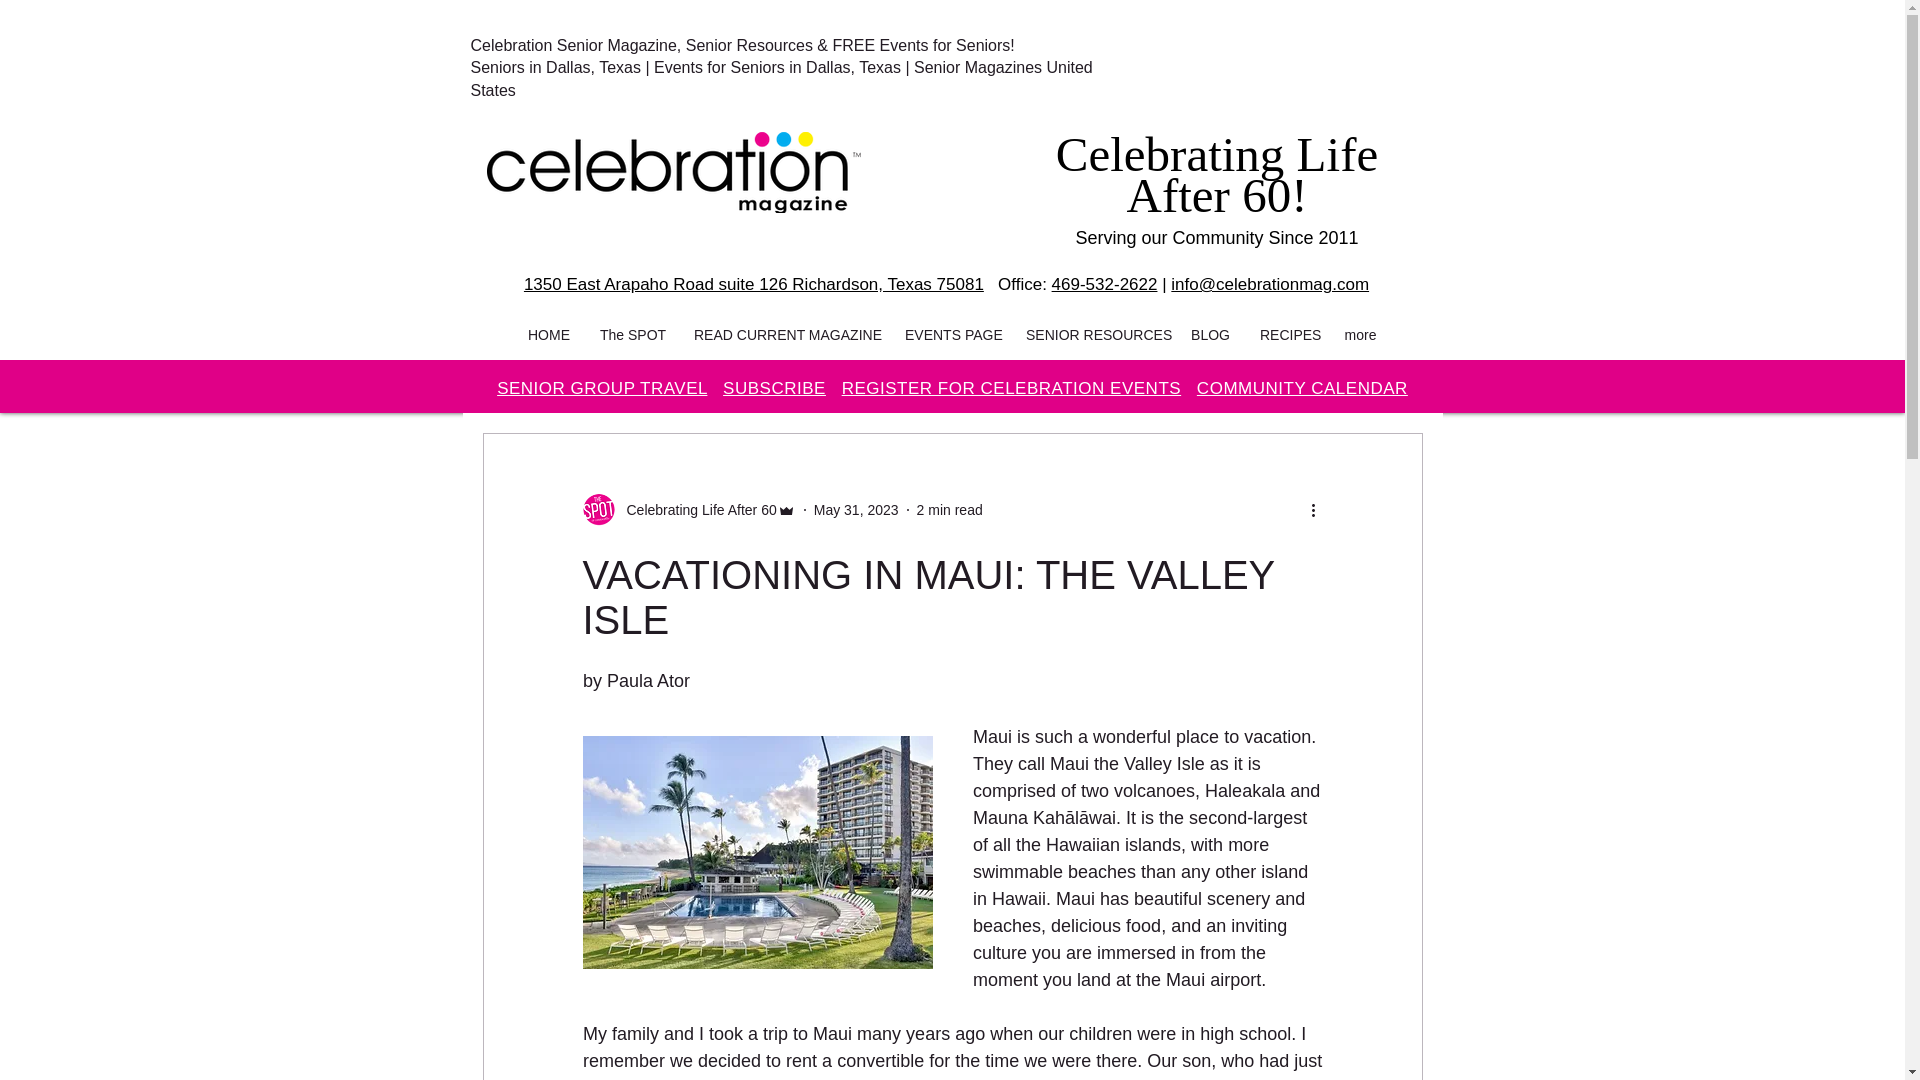 The width and height of the screenshot is (1920, 1080). I want to click on COMMUNITY CALENDAR, so click(1302, 388).